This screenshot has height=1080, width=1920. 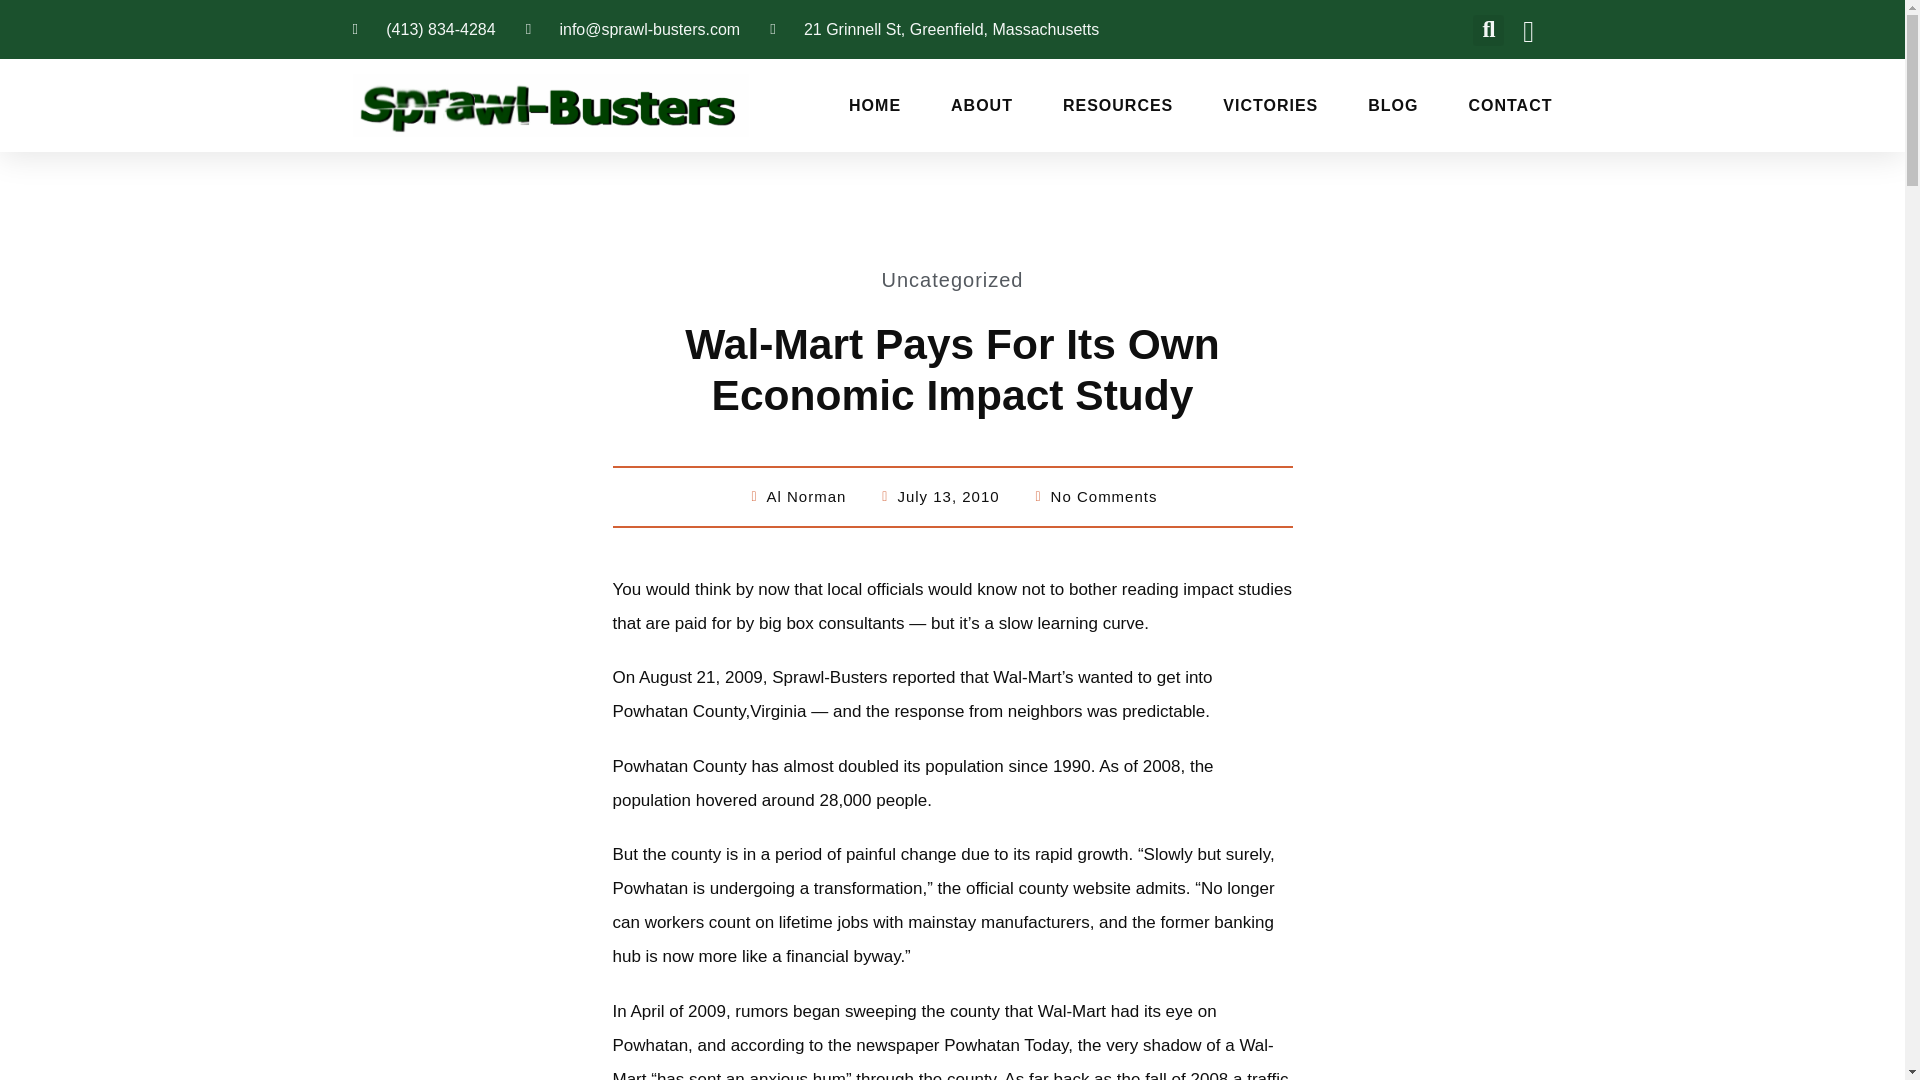 What do you see at coordinates (1270, 106) in the screenshot?
I see `VICTORIES` at bounding box center [1270, 106].